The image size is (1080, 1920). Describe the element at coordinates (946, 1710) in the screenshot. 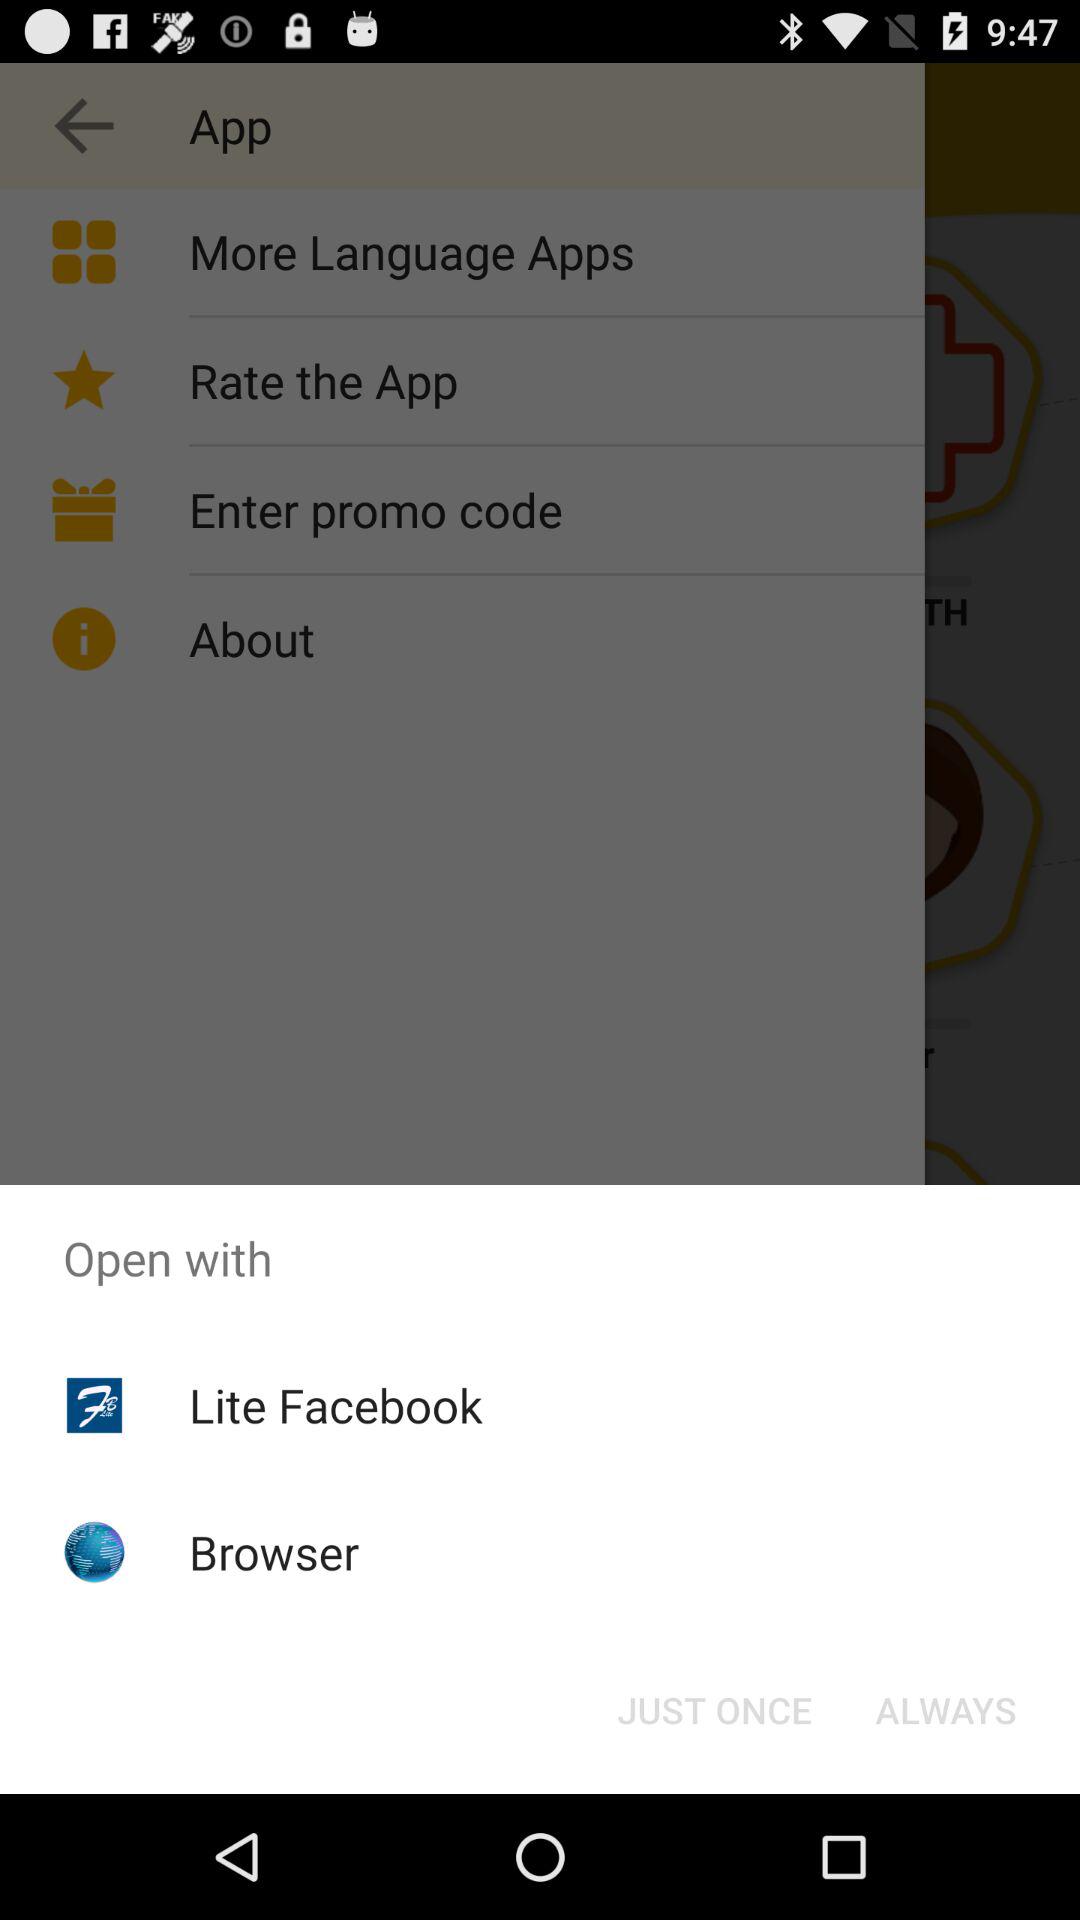

I see `open the always` at that location.